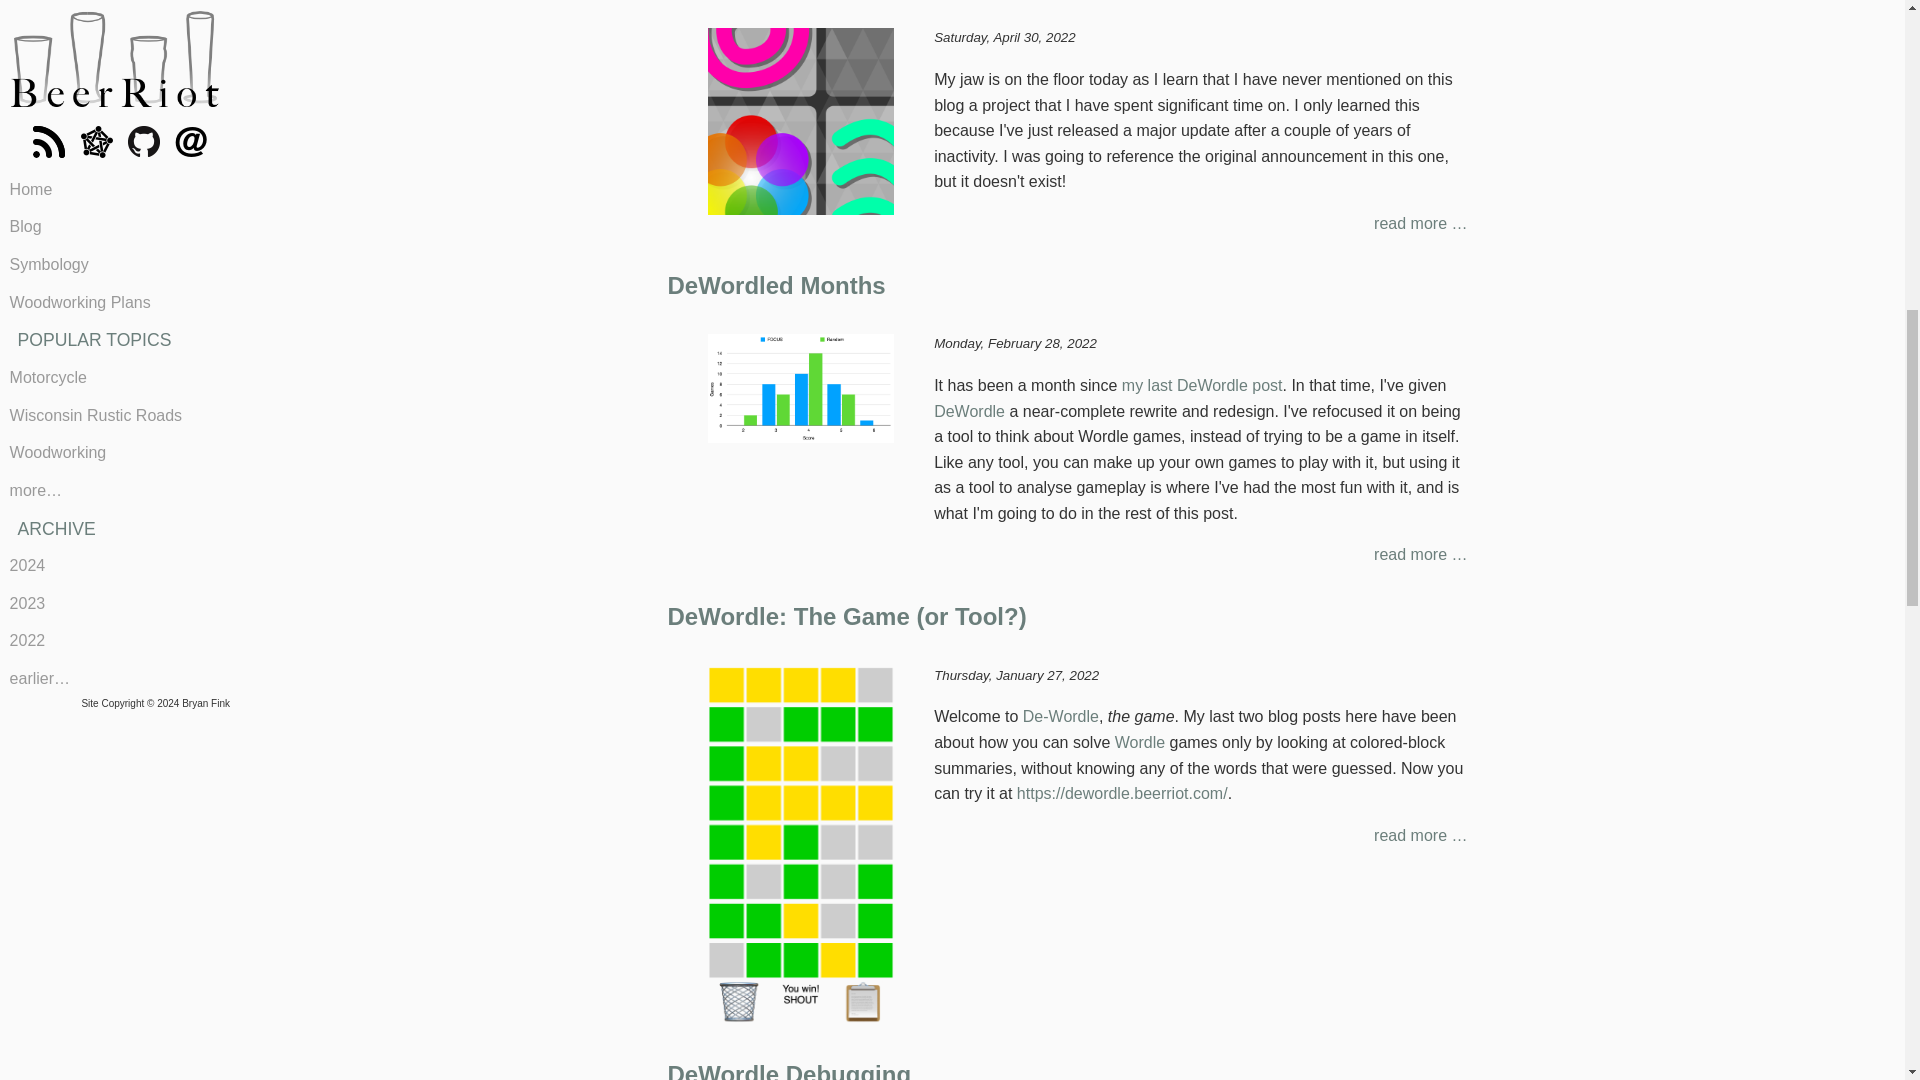 This screenshot has width=1920, height=1080. What do you see at coordinates (968, 411) in the screenshot?
I see `DeWordle` at bounding box center [968, 411].